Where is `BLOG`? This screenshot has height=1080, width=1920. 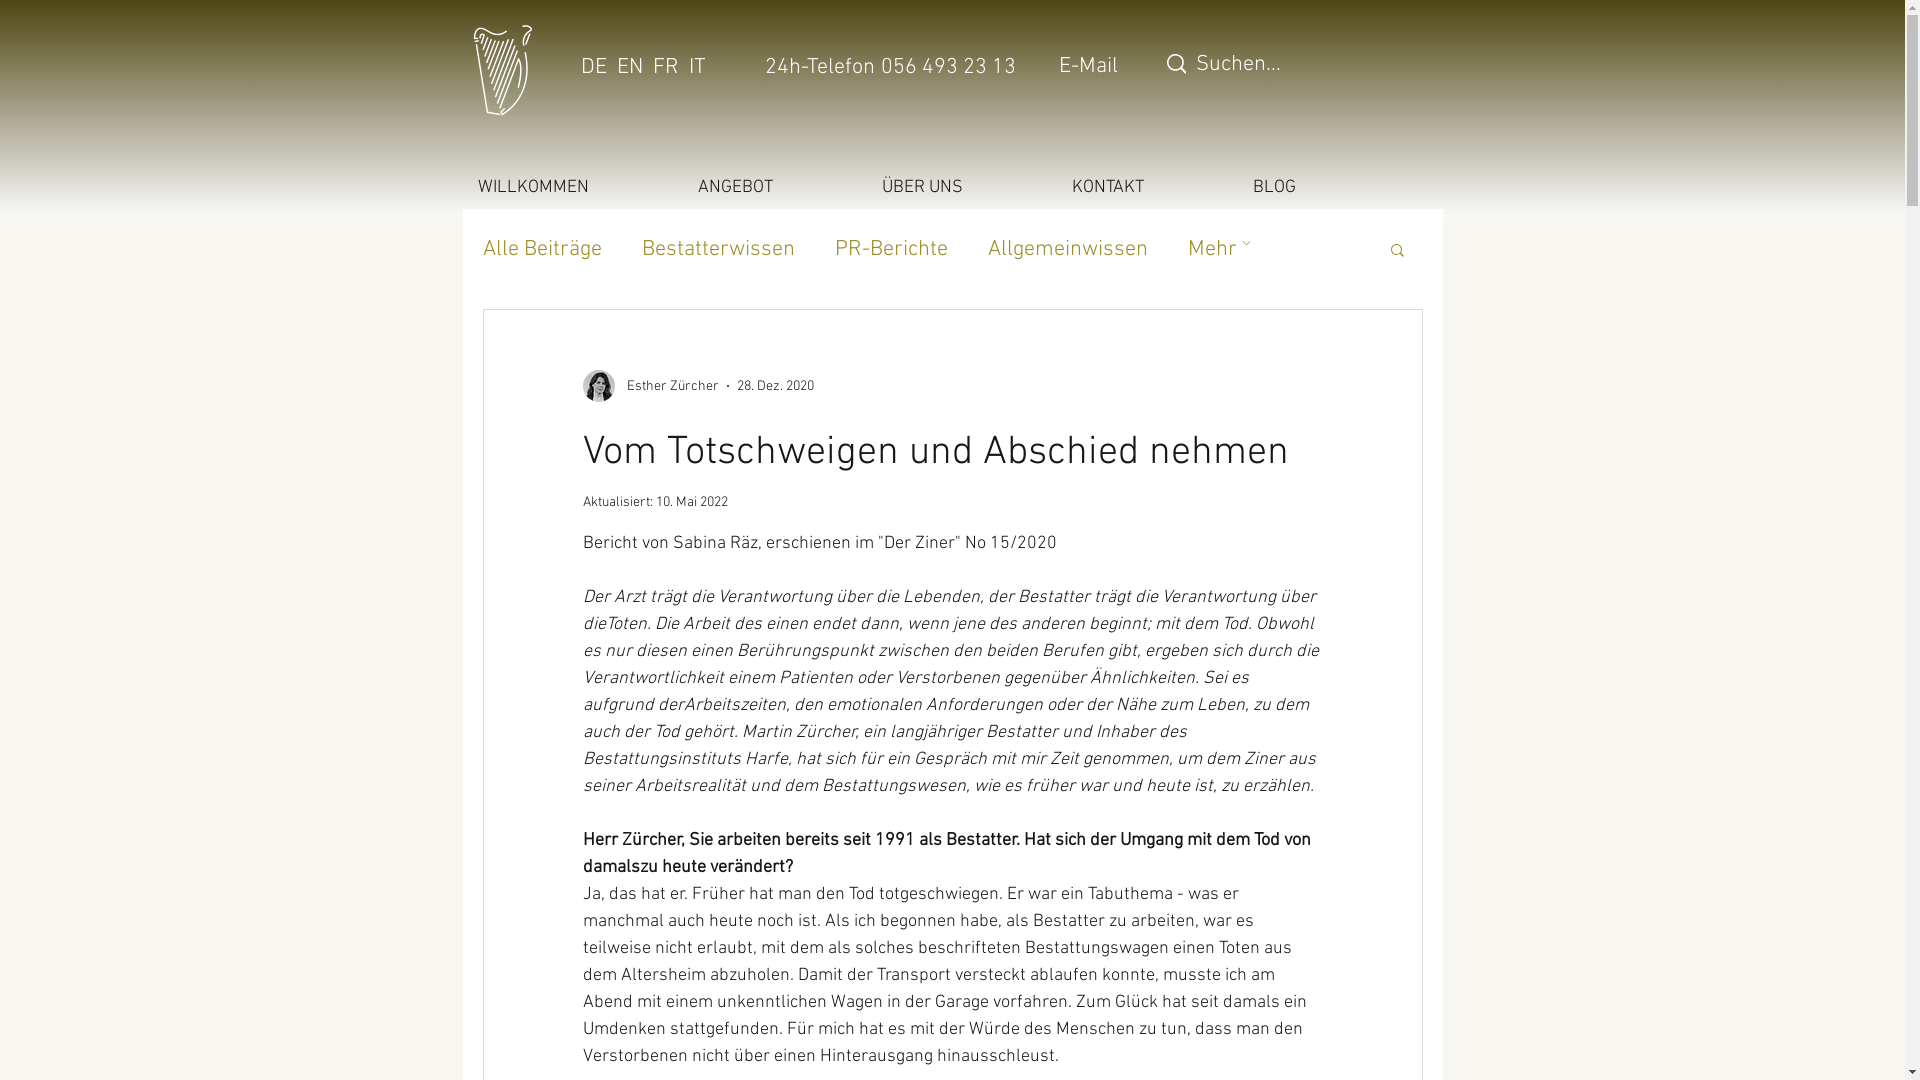 BLOG is located at coordinates (1314, 188).